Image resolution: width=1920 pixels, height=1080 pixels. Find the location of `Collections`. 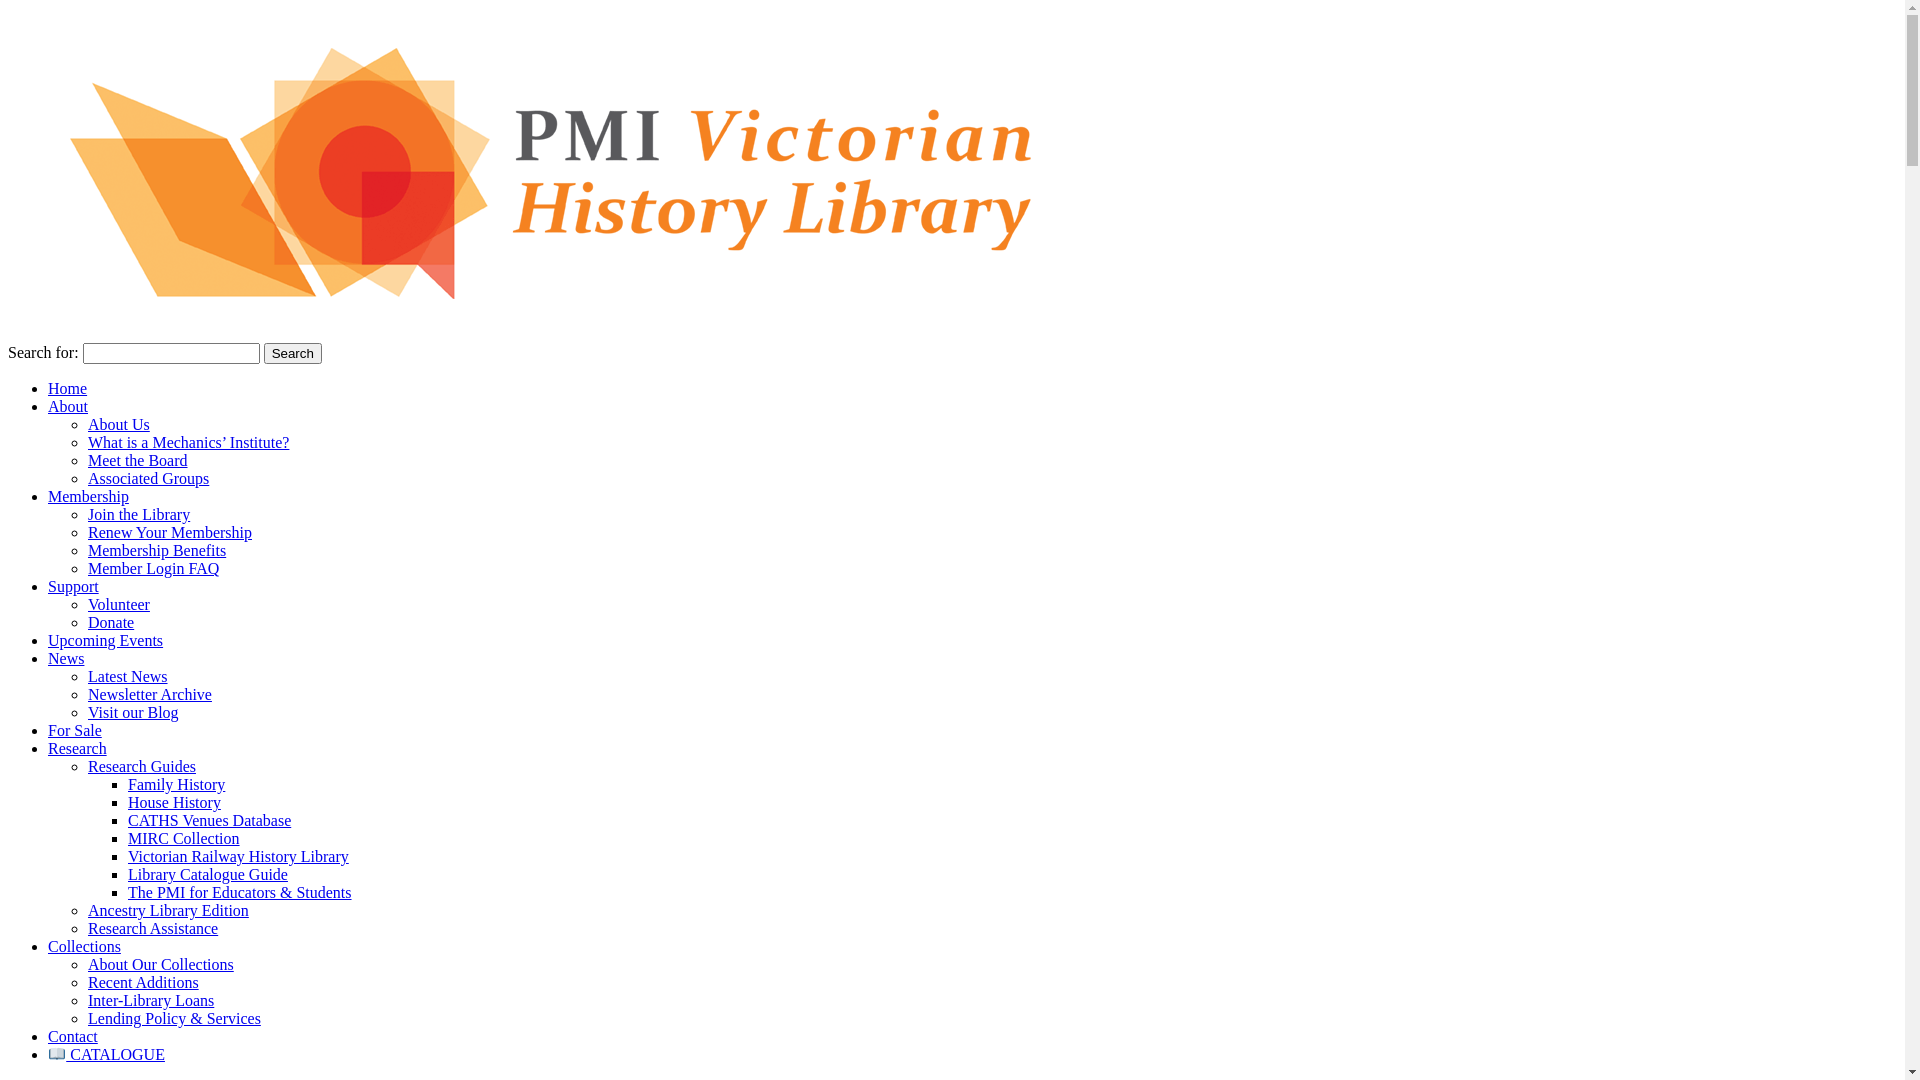

Collections is located at coordinates (84, 946).